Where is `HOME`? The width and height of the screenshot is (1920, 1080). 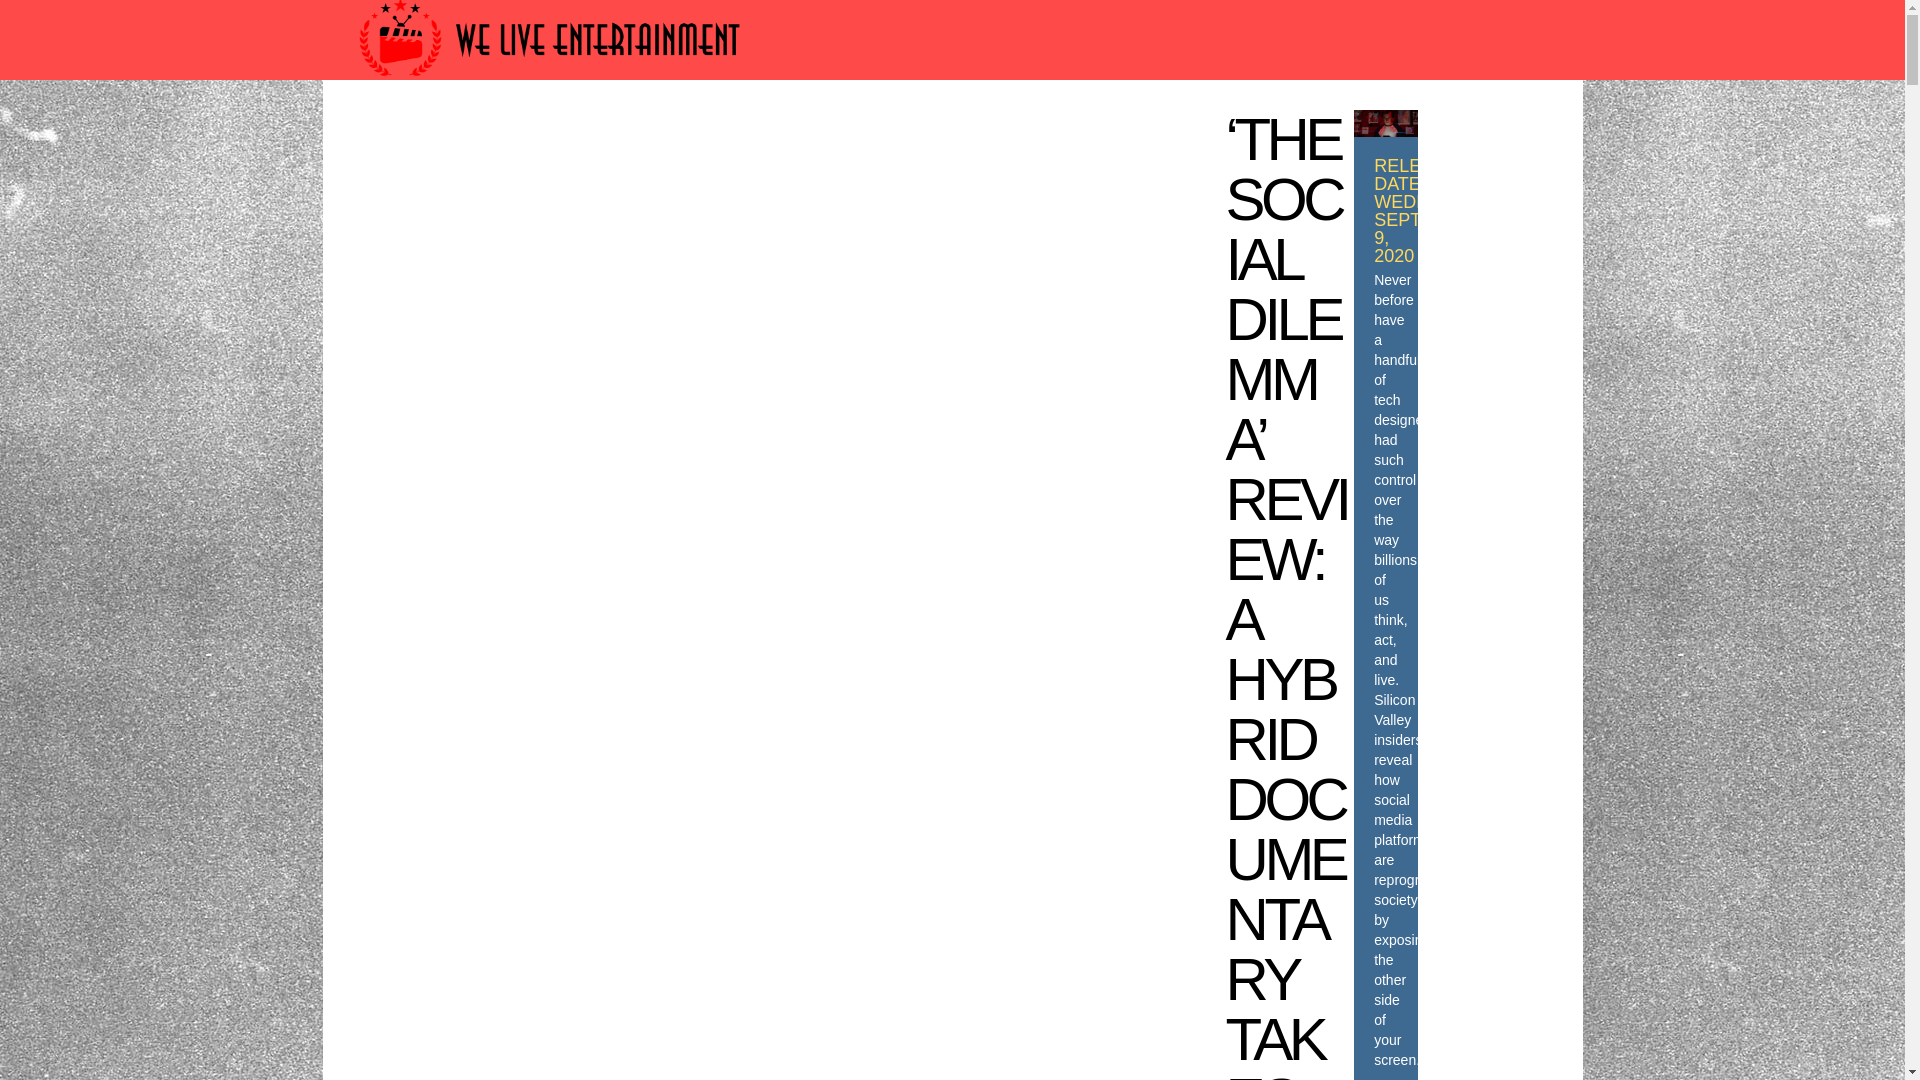
HOME is located at coordinates (428, 136).